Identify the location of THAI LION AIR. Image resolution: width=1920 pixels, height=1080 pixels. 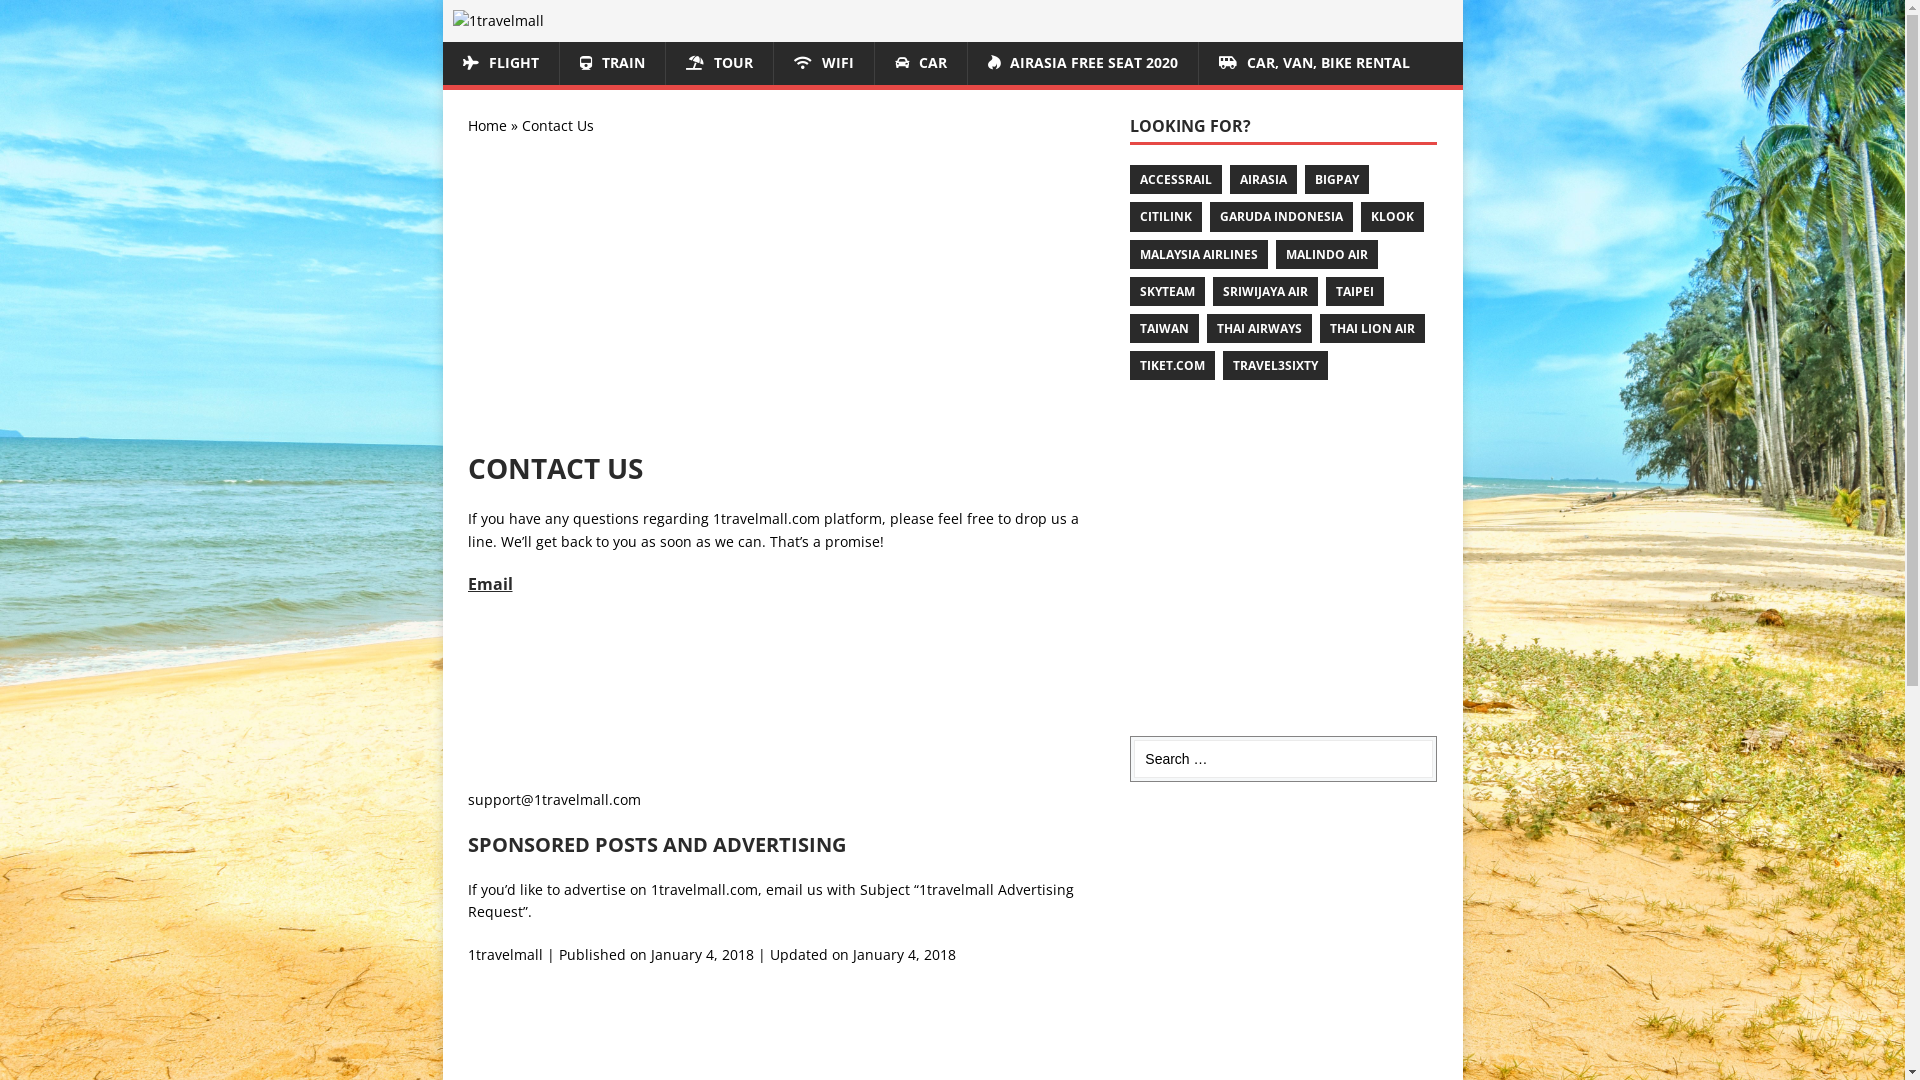
(1372, 328).